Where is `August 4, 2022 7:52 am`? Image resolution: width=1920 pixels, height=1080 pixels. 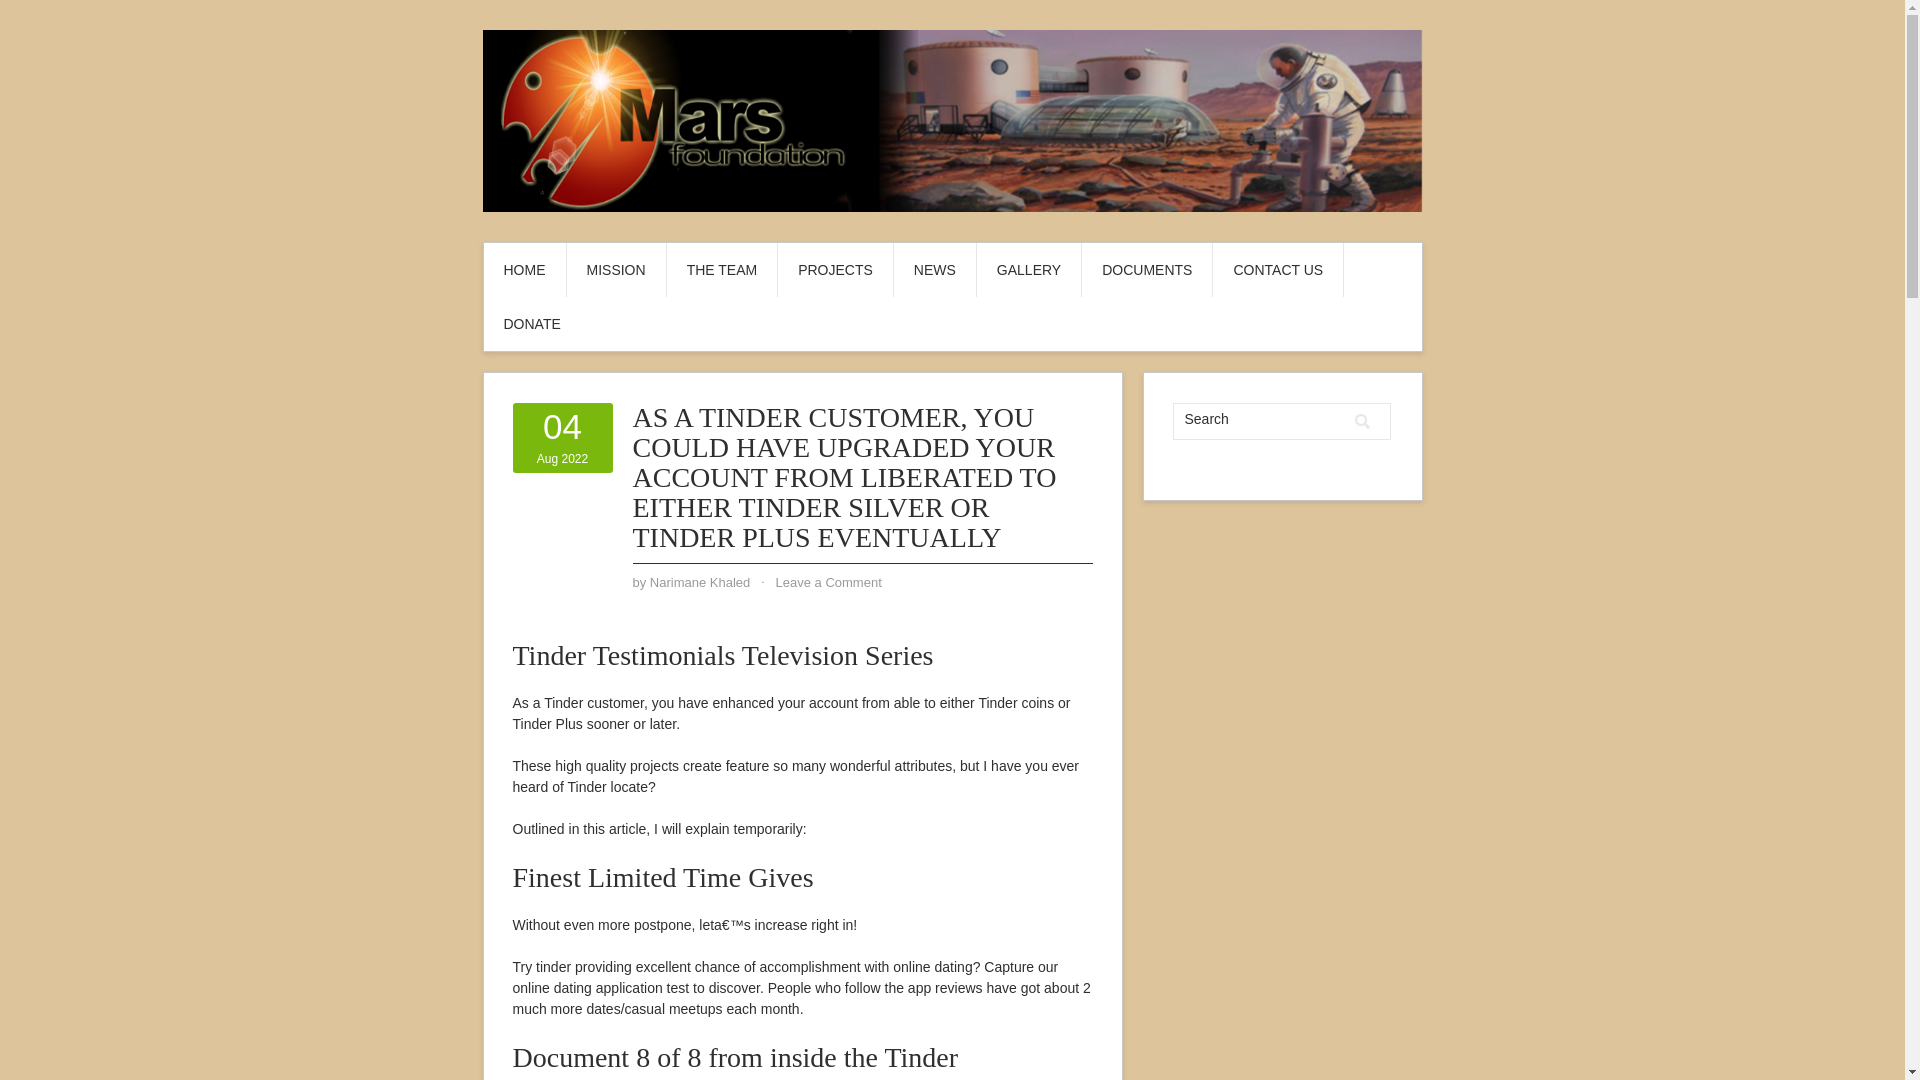
August 4, 2022 7:52 am is located at coordinates (562, 438).